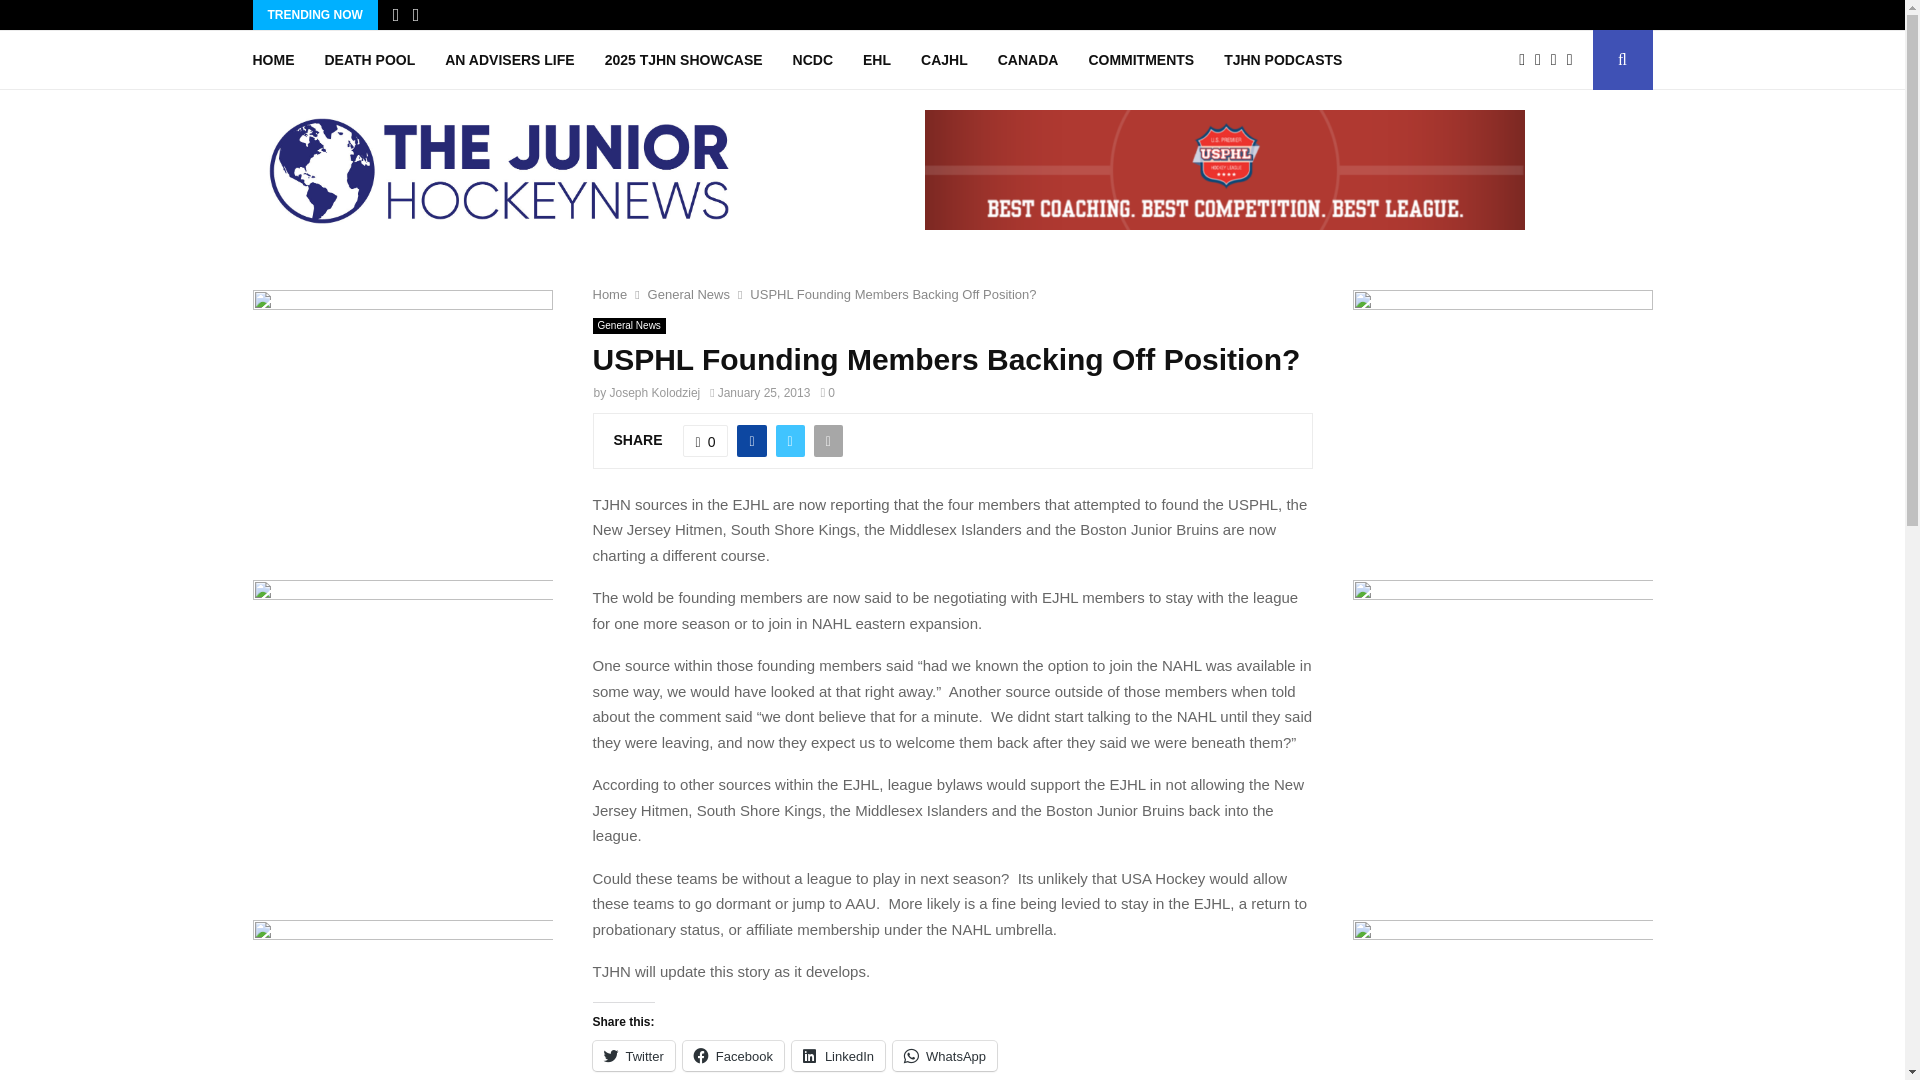 The height and width of the screenshot is (1080, 1920). I want to click on 2025 TJHN SHOWCASE, so click(683, 60).